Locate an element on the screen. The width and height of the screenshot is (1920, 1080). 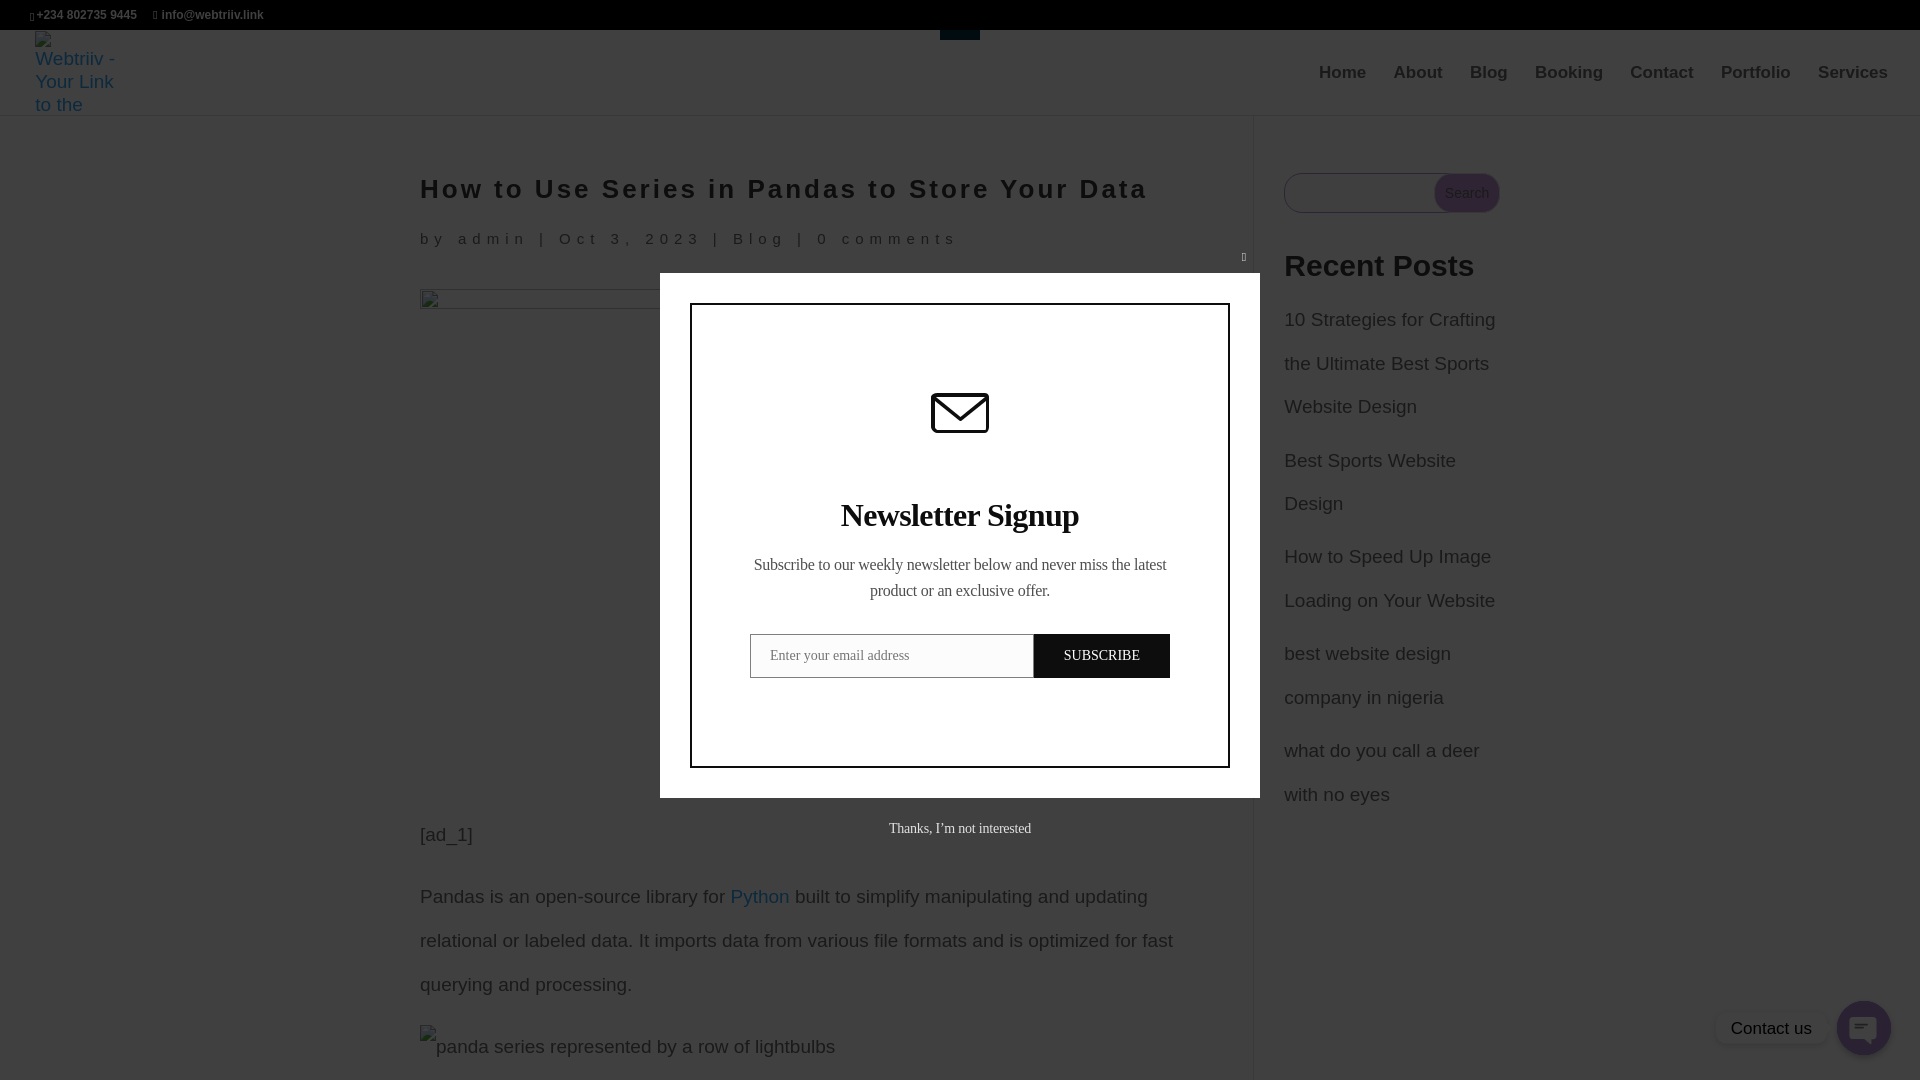
Services is located at coordinates (1852, 90).